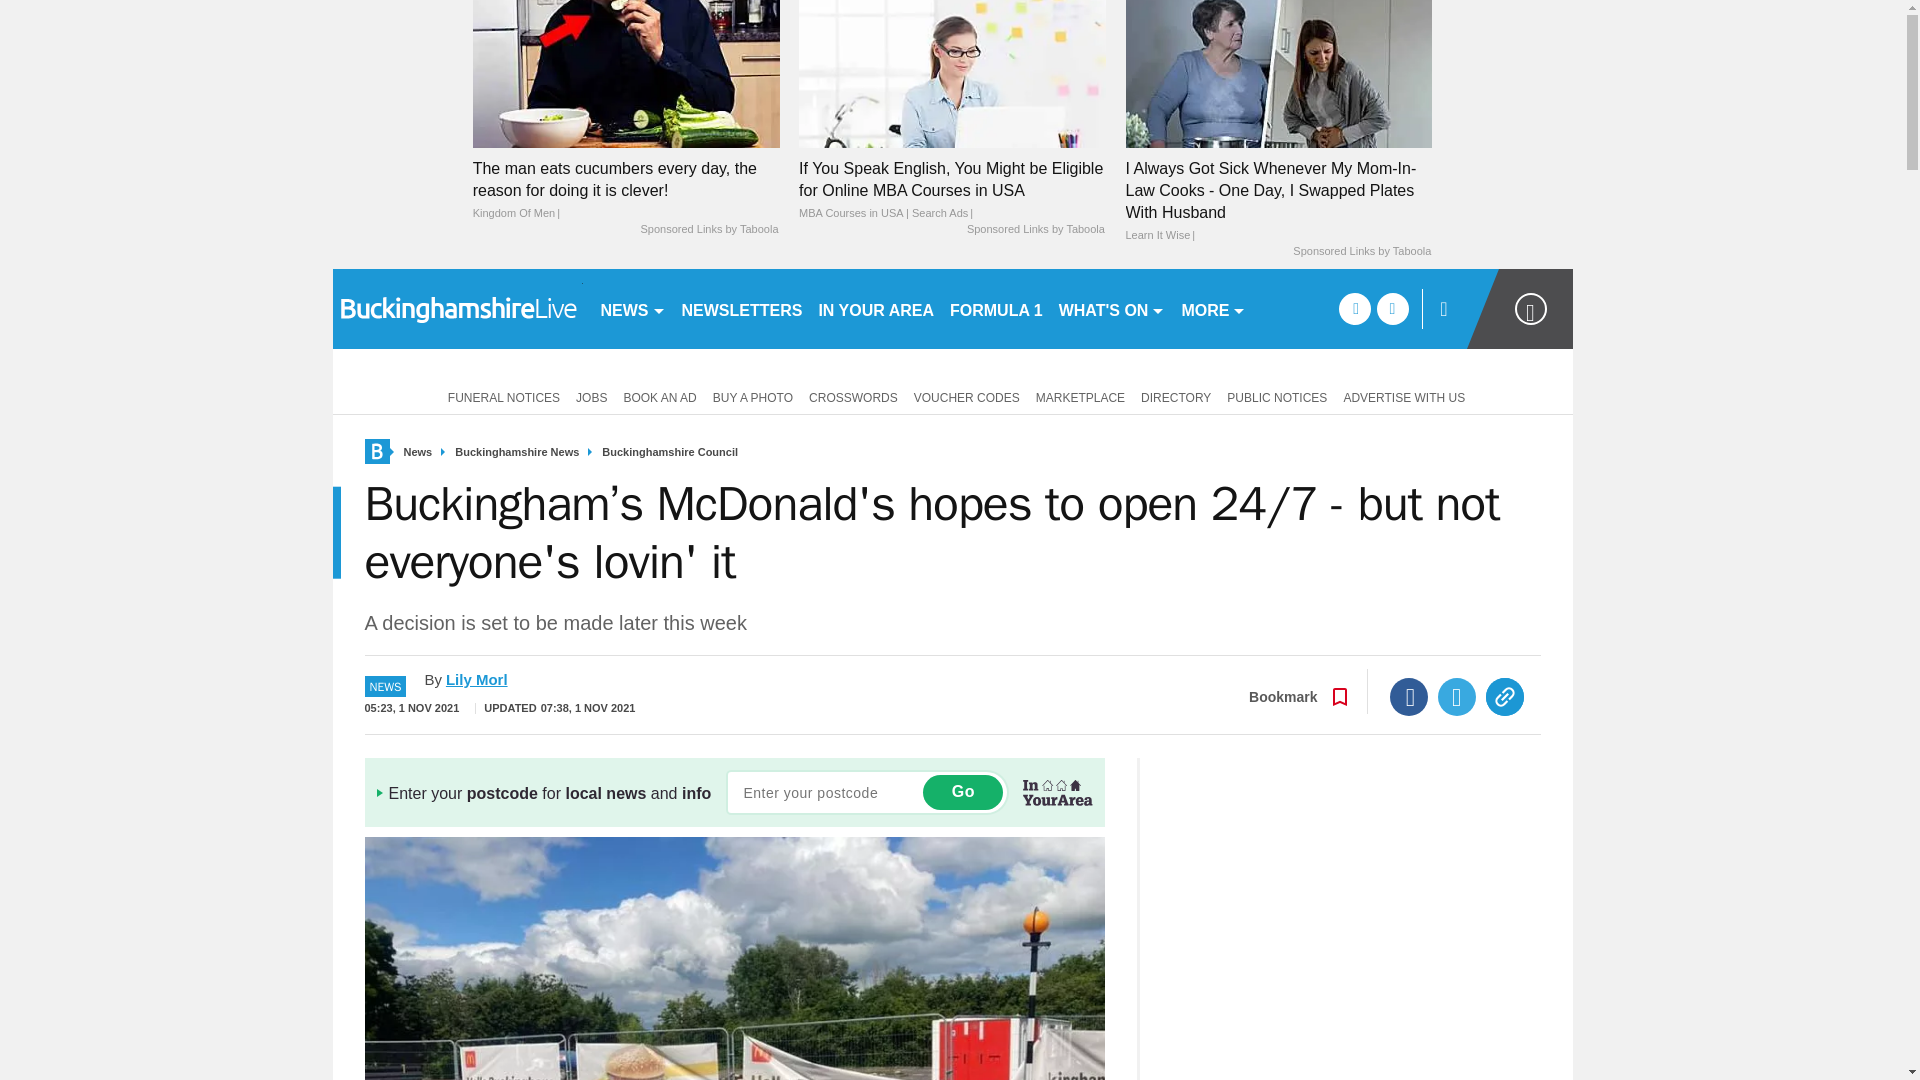  I want to click on Go, so click(962, 792).